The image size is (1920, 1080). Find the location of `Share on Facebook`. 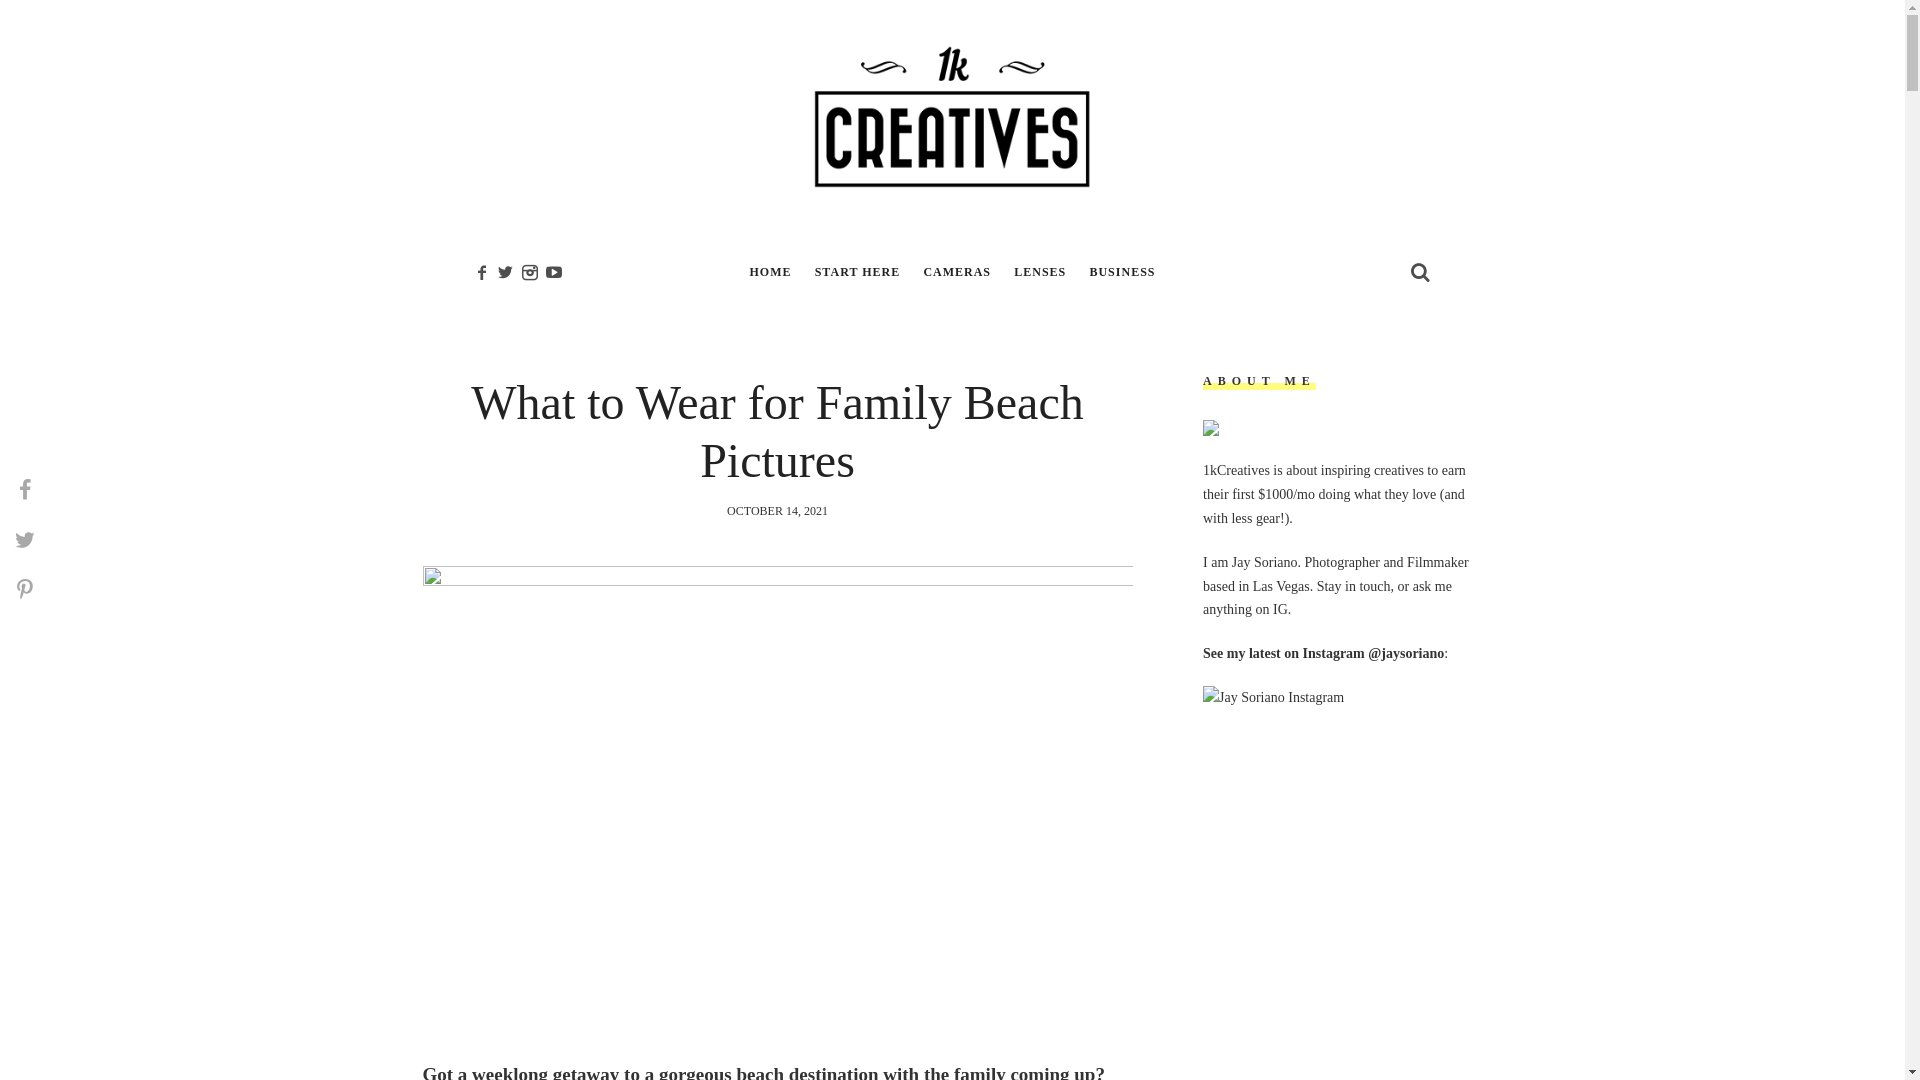

Share on Facebook is located at coordinates (25, 490).